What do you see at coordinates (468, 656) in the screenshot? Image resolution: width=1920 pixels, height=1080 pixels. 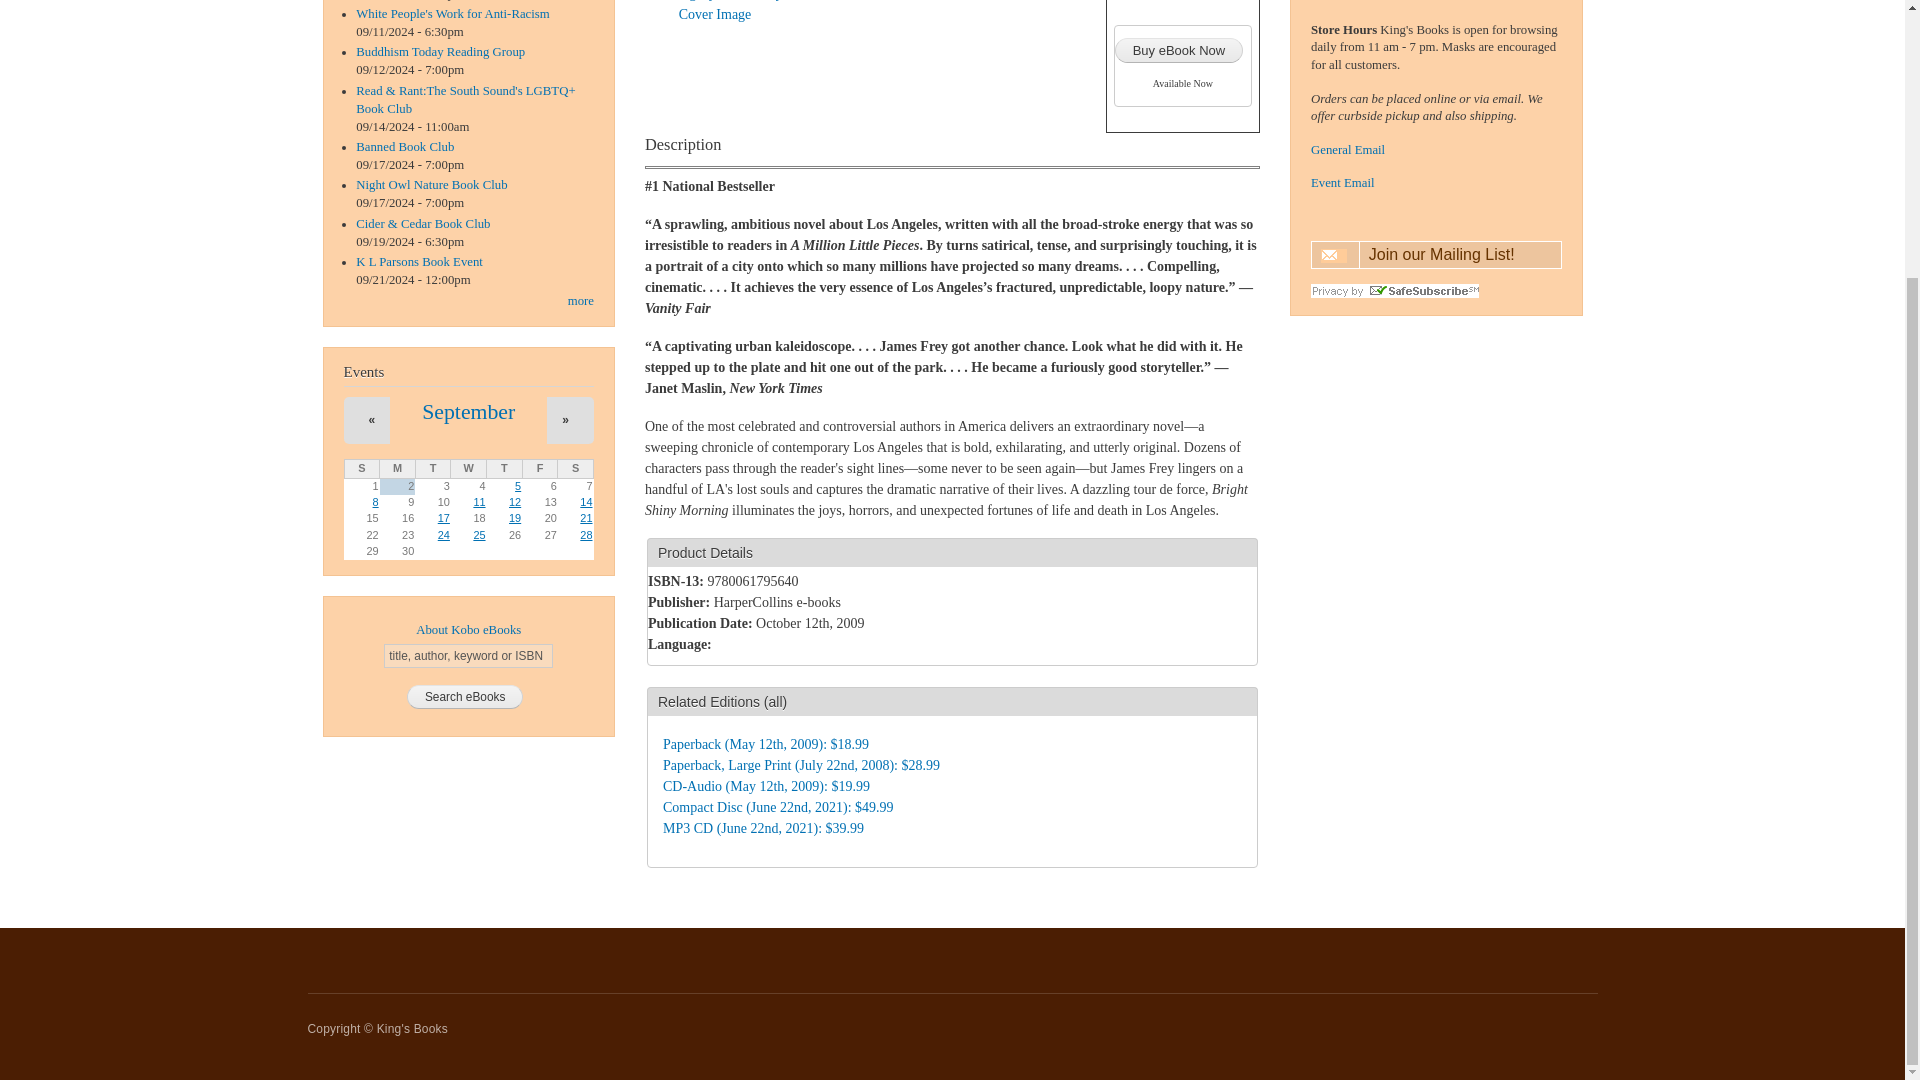 I see `title, author, keyword or ISBN` at bounding box center [468, 656].